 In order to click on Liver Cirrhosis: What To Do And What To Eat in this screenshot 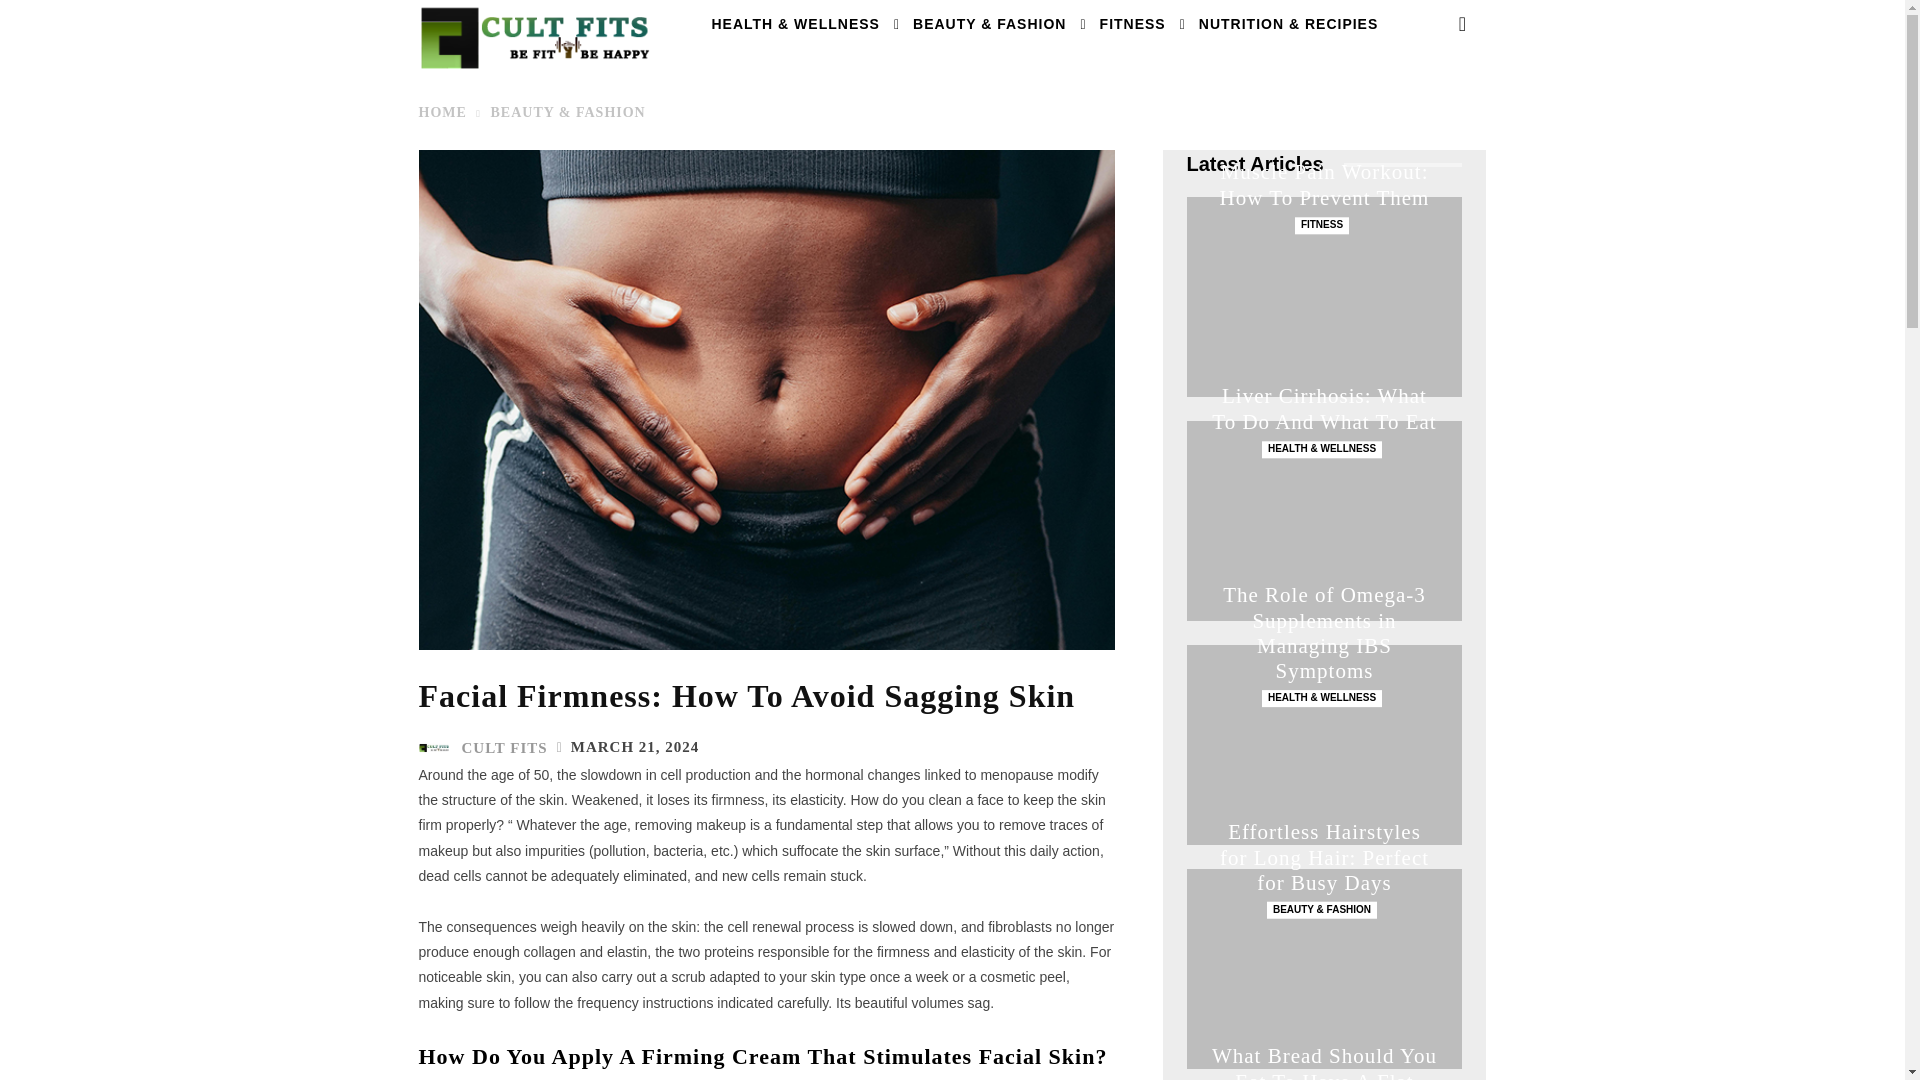, I will do `click(1324, 521)`.